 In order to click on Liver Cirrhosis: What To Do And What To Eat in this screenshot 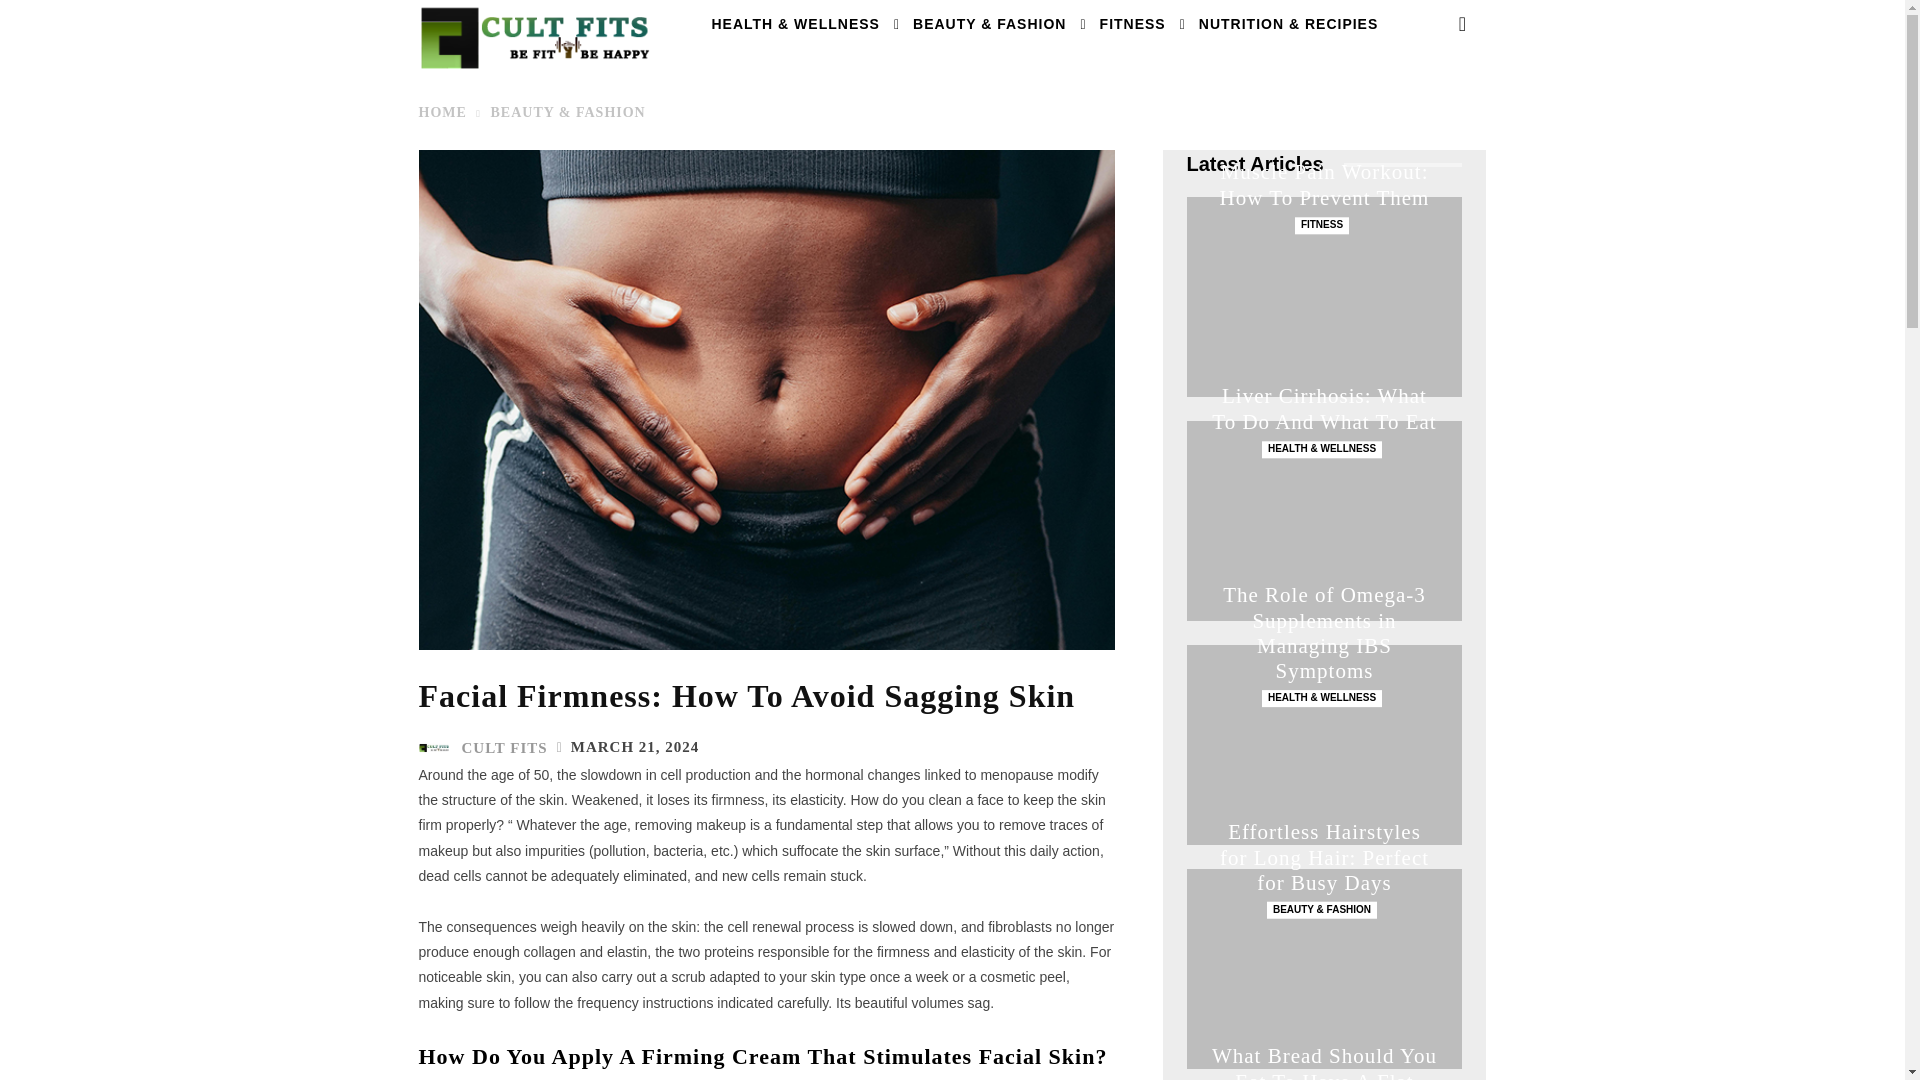, I will do `click(1324, 521)`.